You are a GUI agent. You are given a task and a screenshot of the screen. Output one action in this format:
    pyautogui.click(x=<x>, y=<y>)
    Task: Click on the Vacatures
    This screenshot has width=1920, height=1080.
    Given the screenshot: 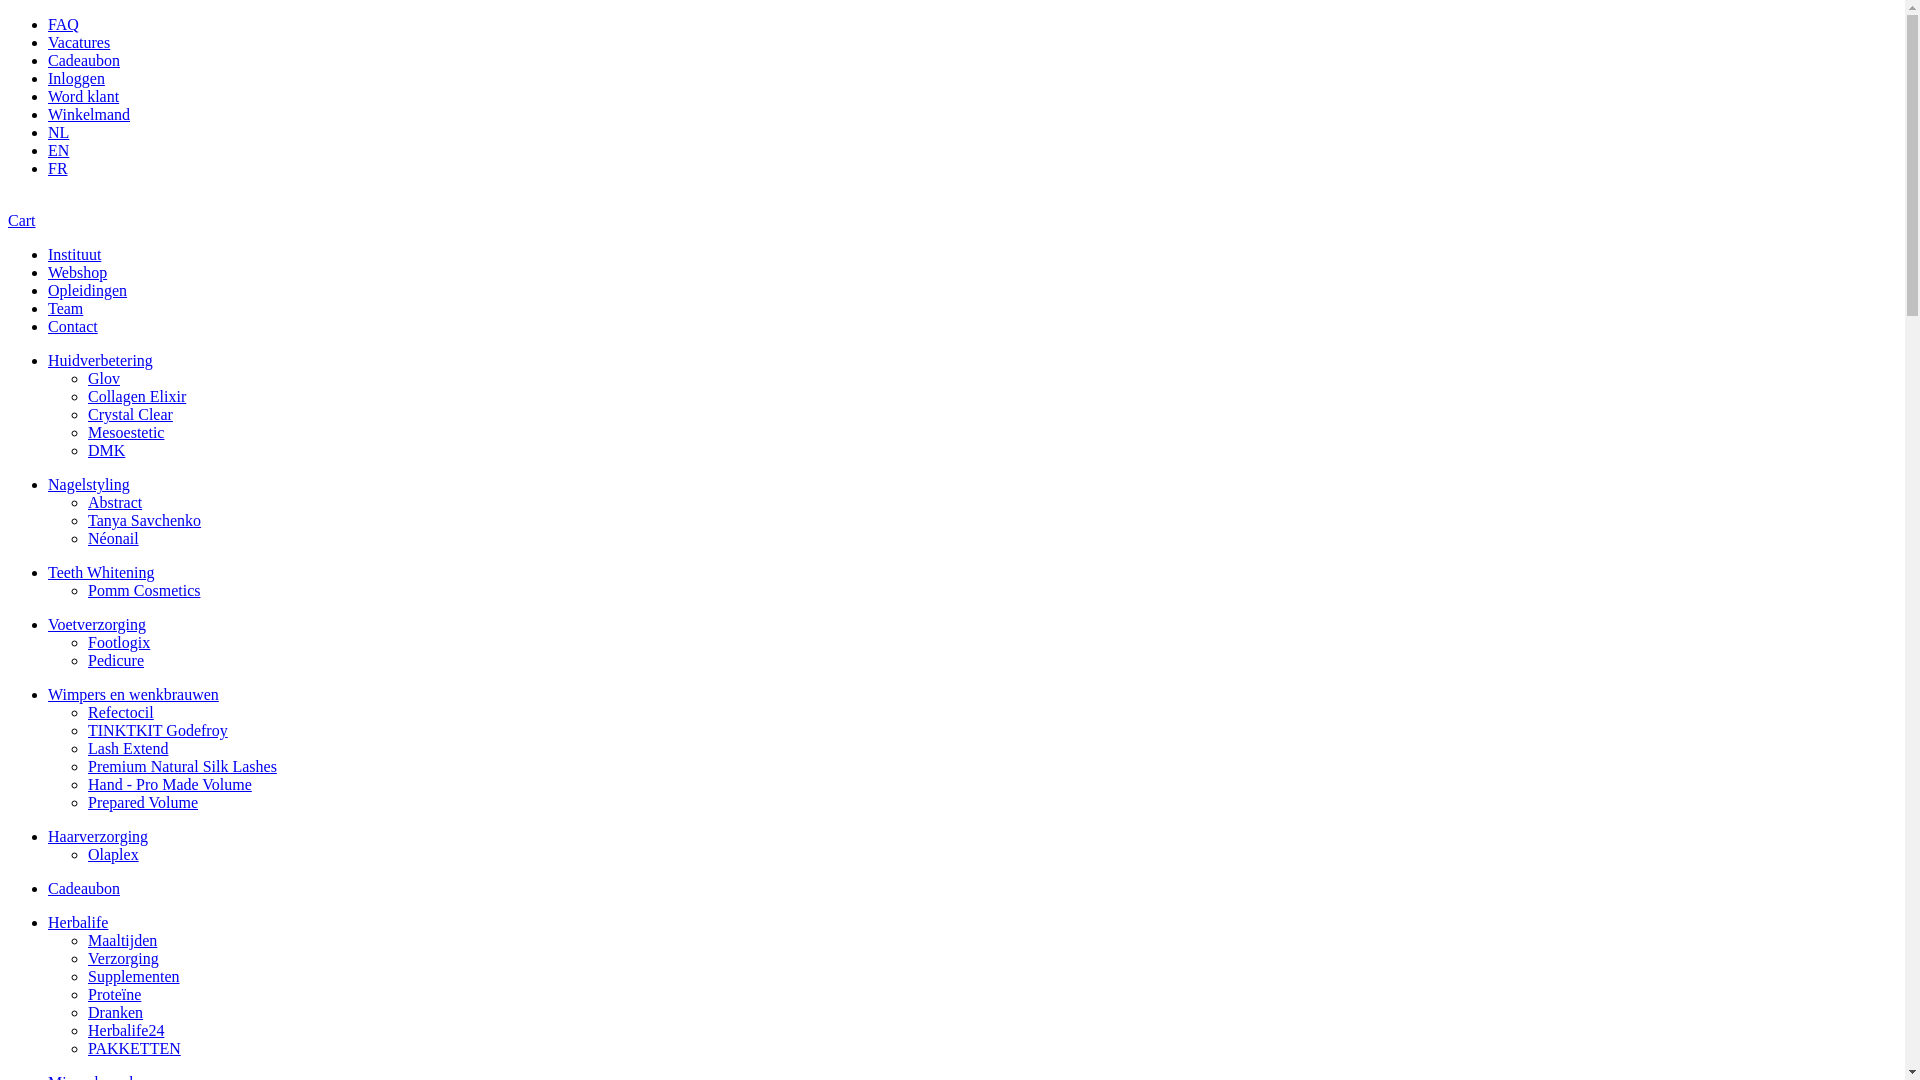 What is the action you would take?
    pyautogui.click(x=79, y=42)
    